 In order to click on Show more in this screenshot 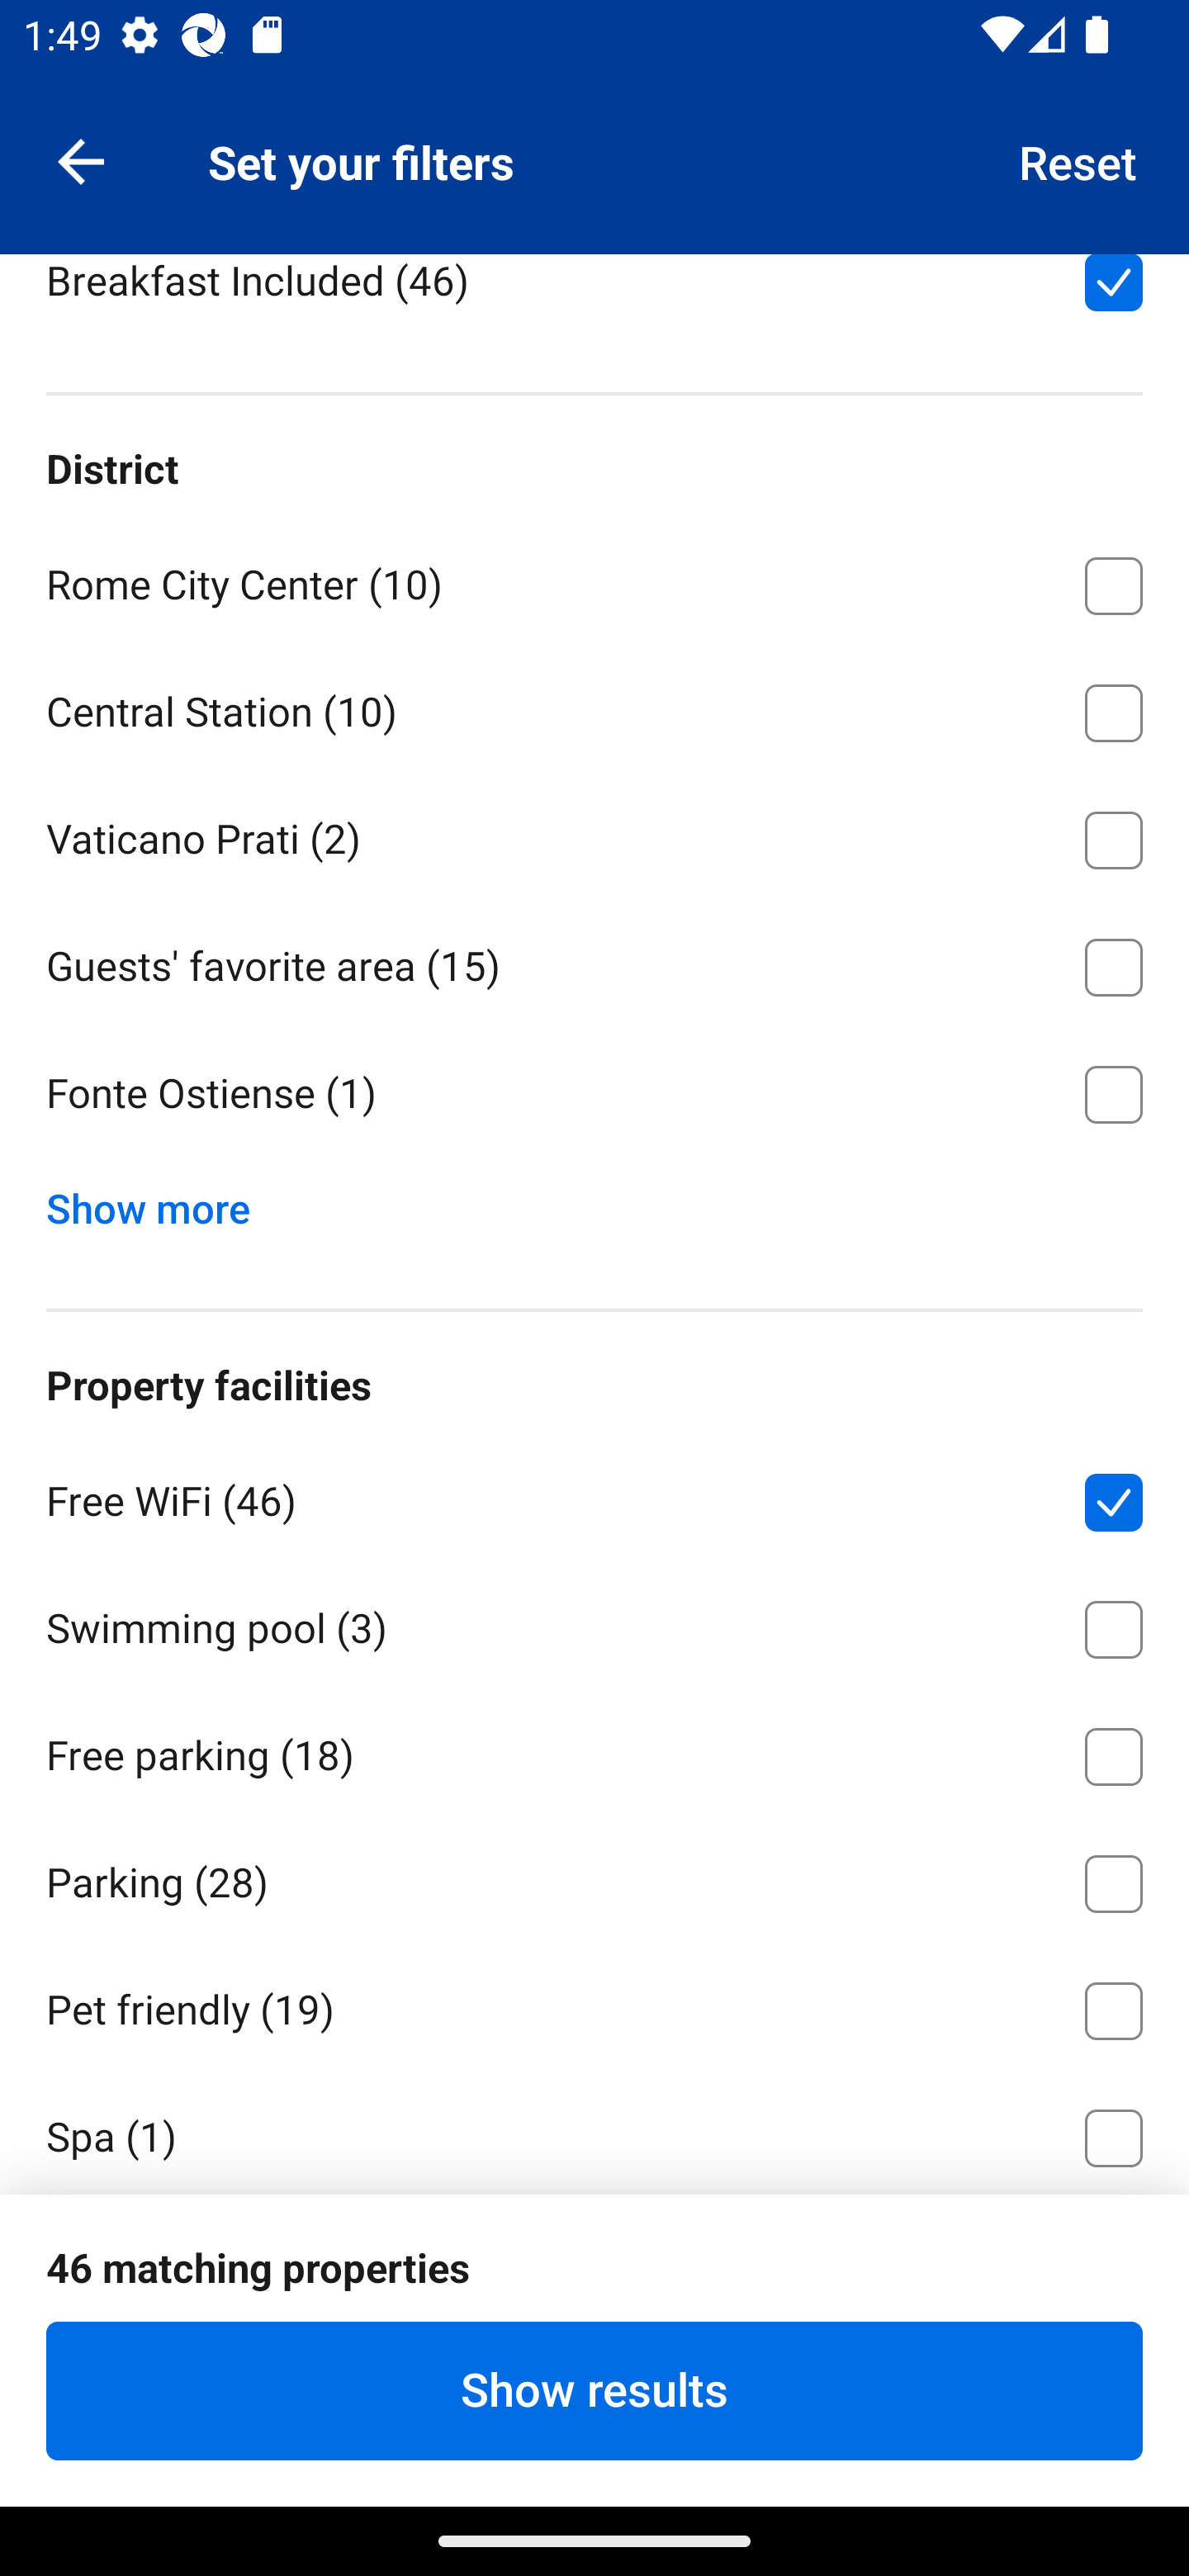, I will do `click(160, 1201)`.